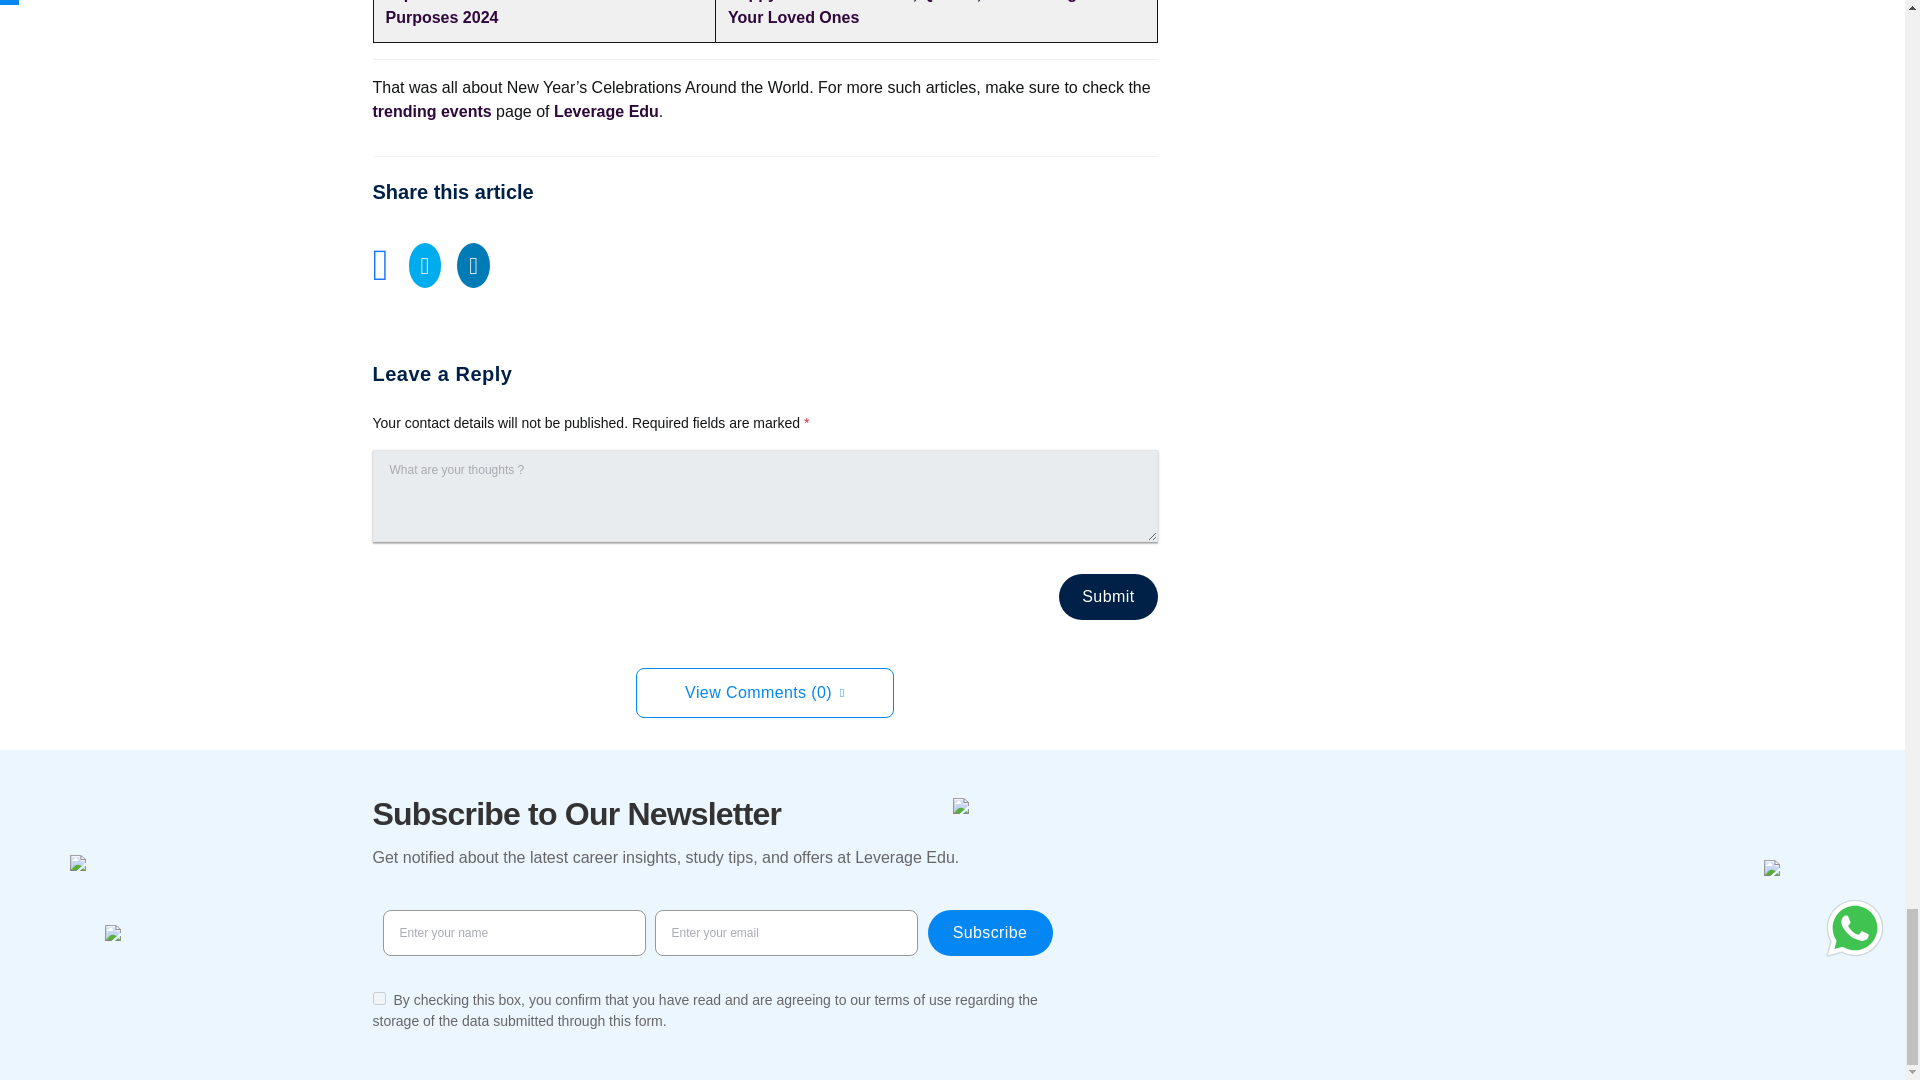 The image size is (1920, 1080). Describe the element at coordinates (378, 998) in the screenshot. I see `on` at that location.